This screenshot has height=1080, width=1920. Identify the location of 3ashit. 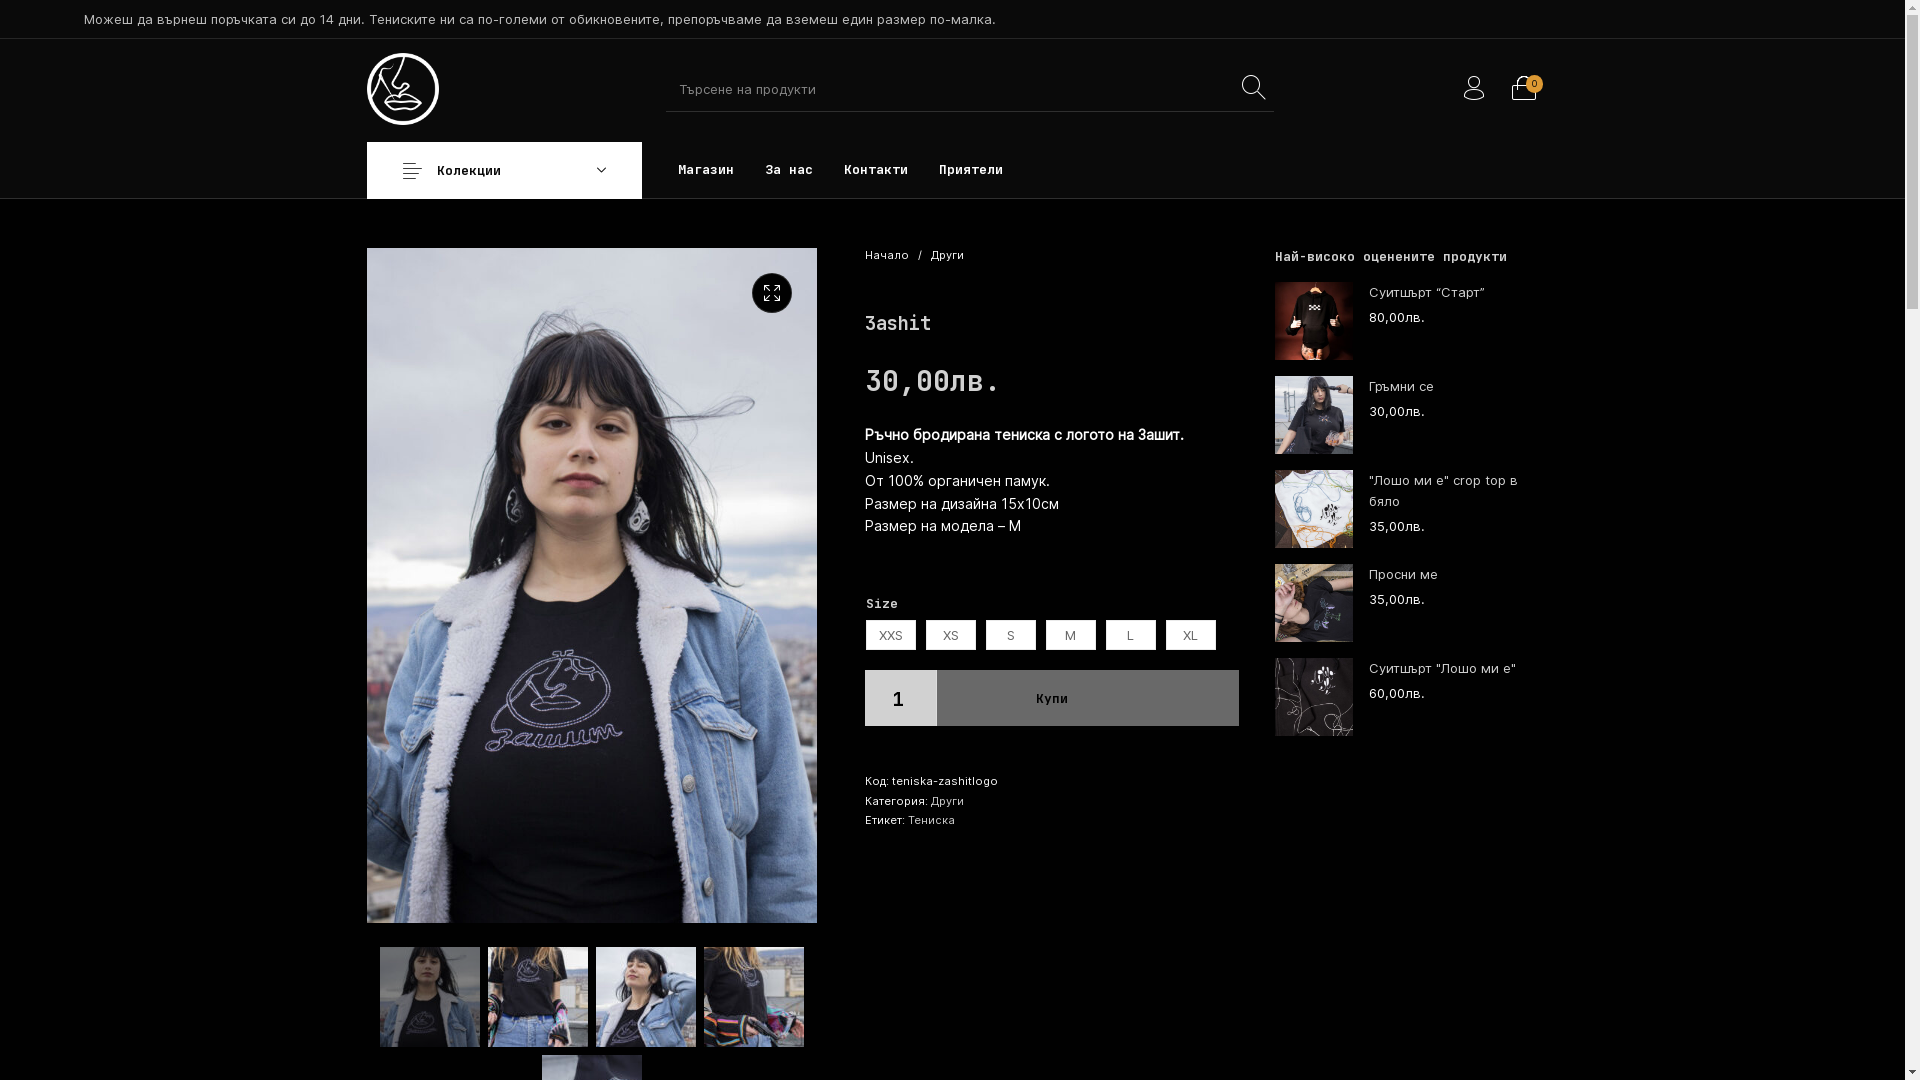
(402, 89).